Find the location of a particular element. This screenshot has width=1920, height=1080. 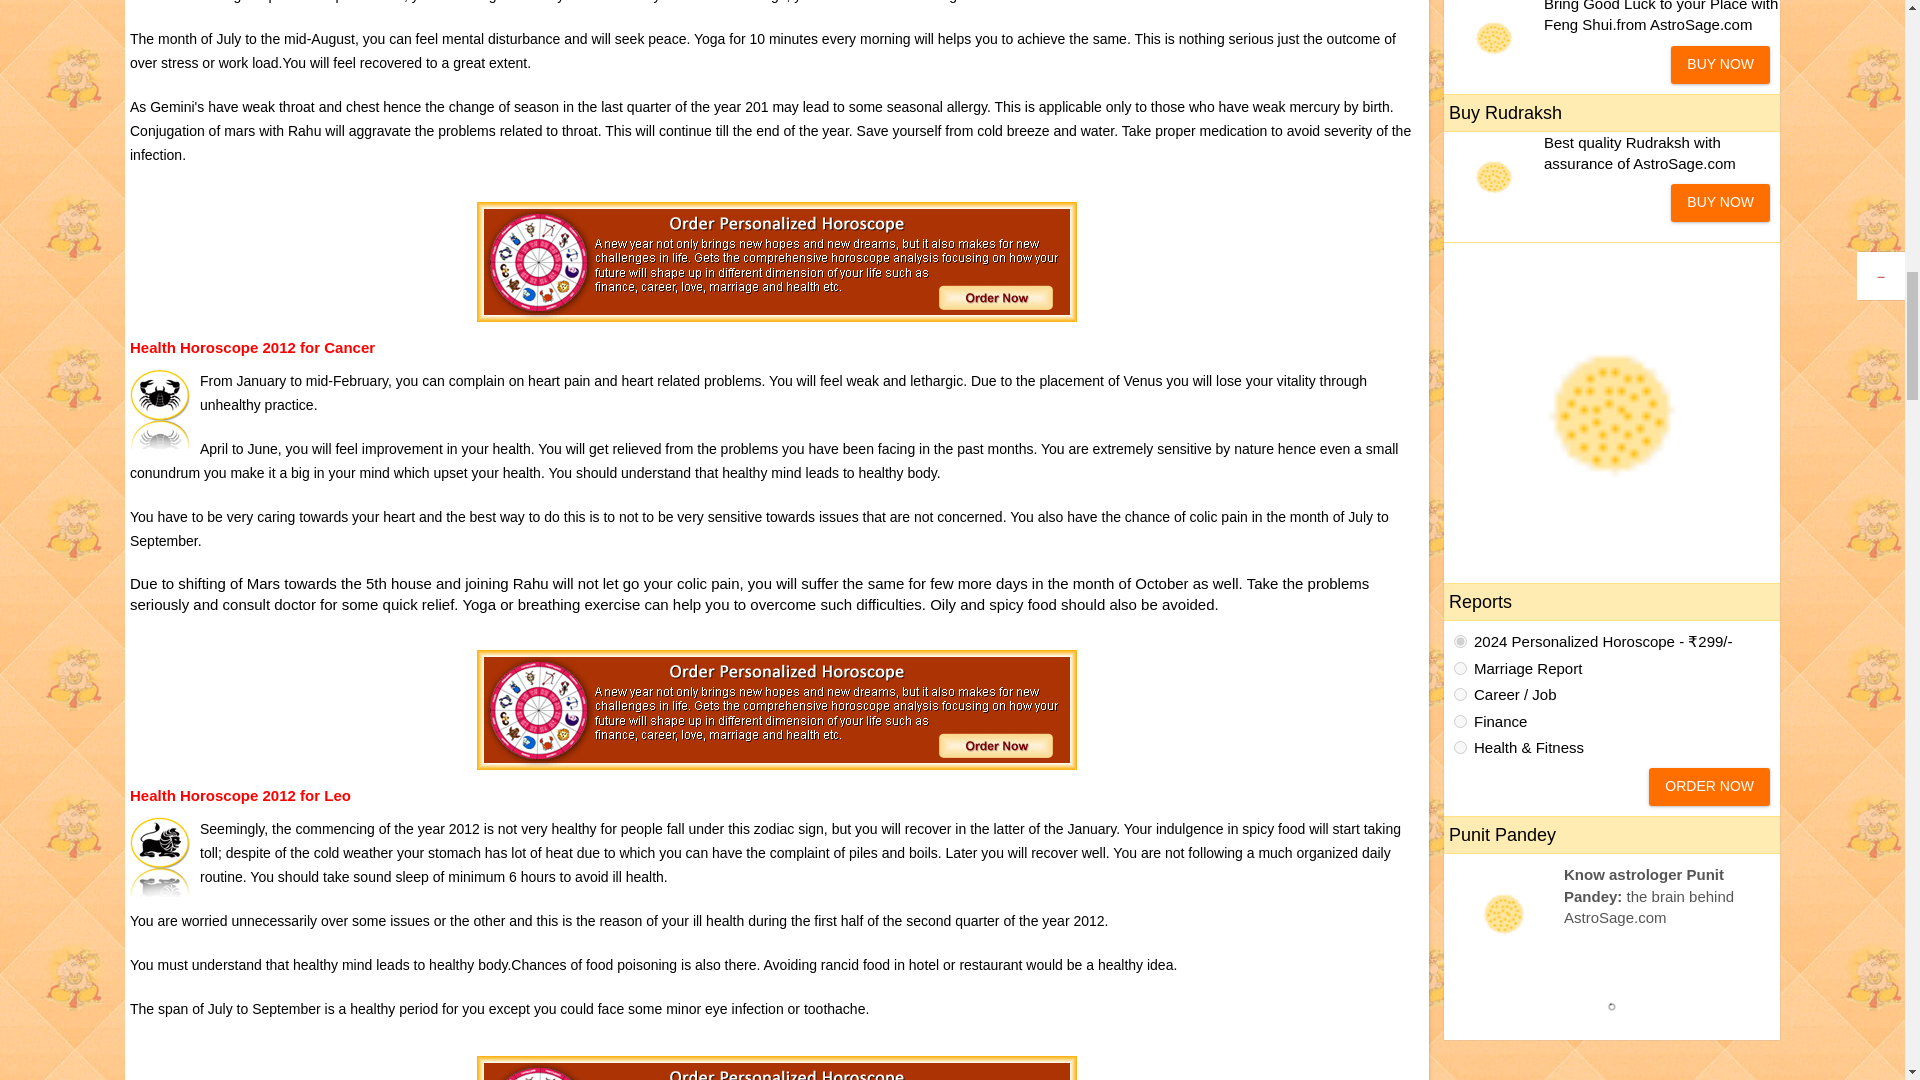

finance-new2 is located at coordinates (1460, 720).